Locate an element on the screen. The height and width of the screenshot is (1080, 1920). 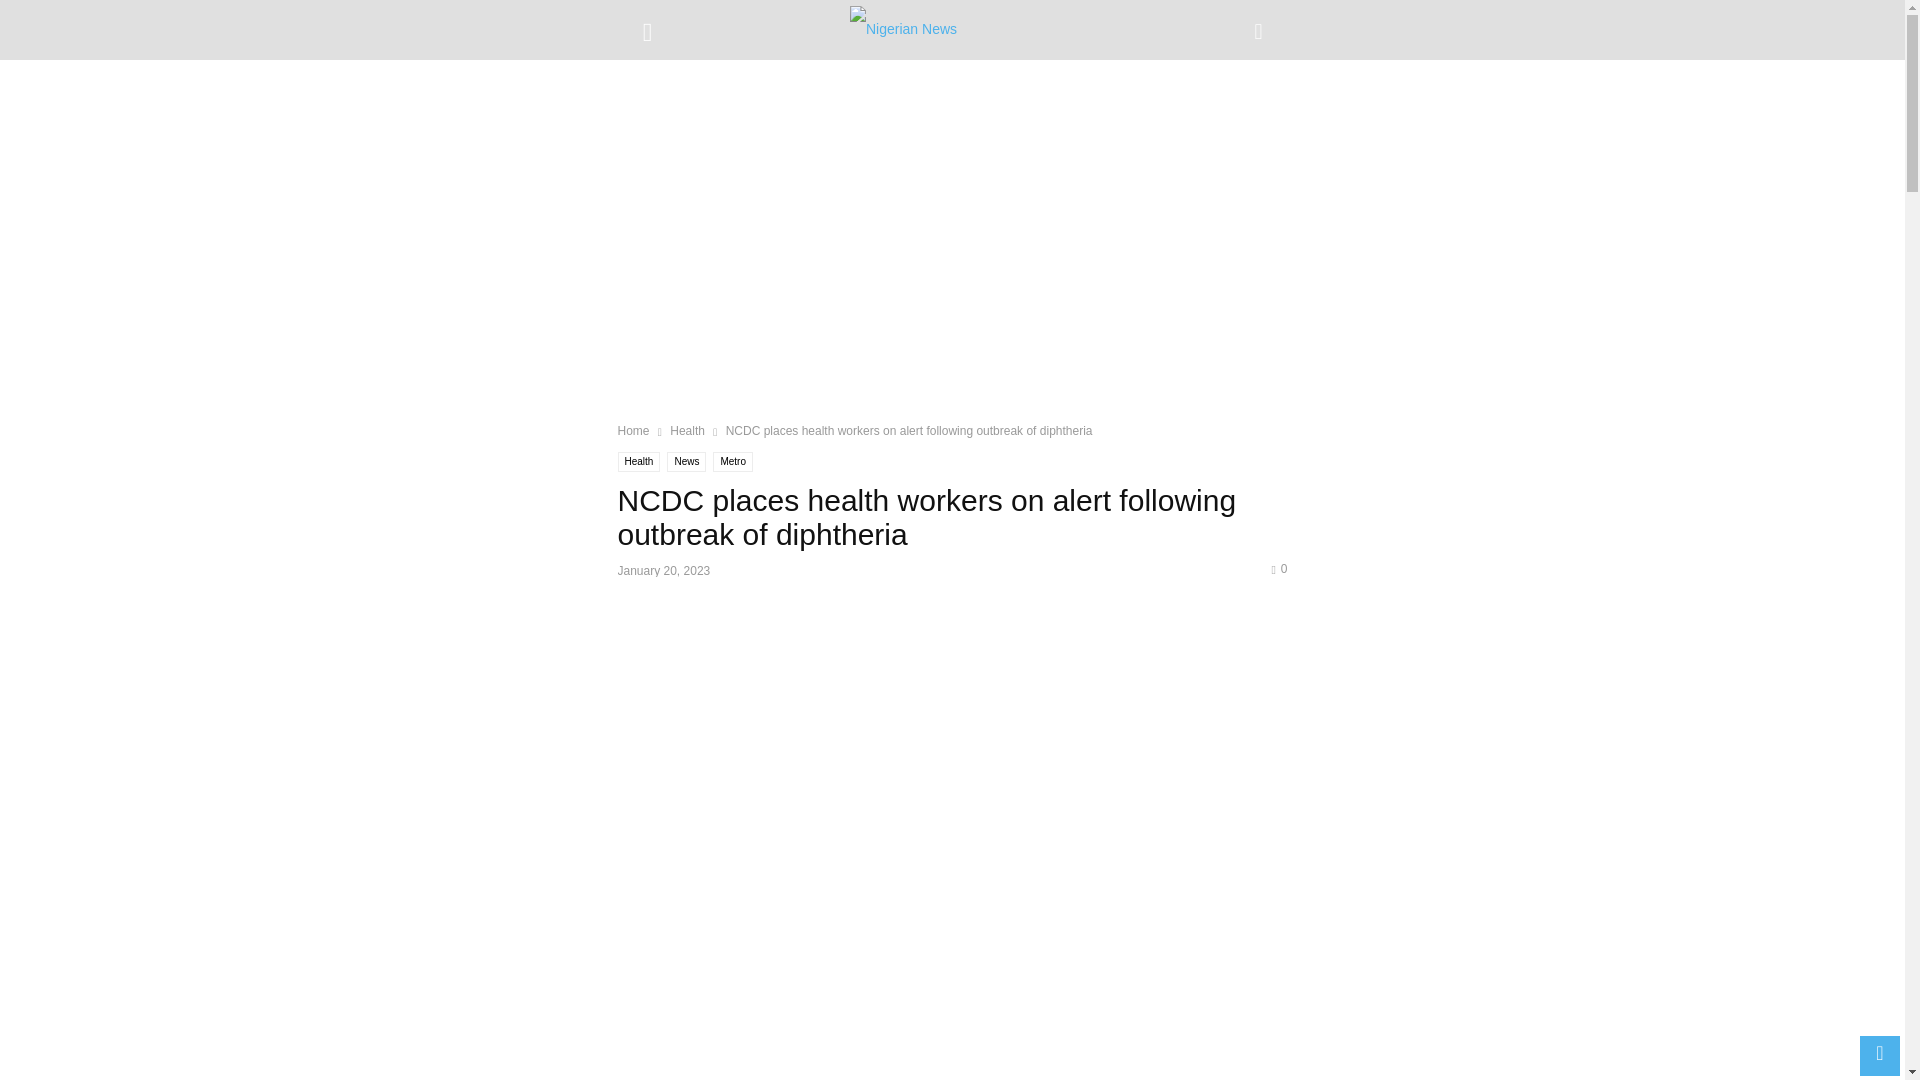
0 is located at coordinates (1278, 568).